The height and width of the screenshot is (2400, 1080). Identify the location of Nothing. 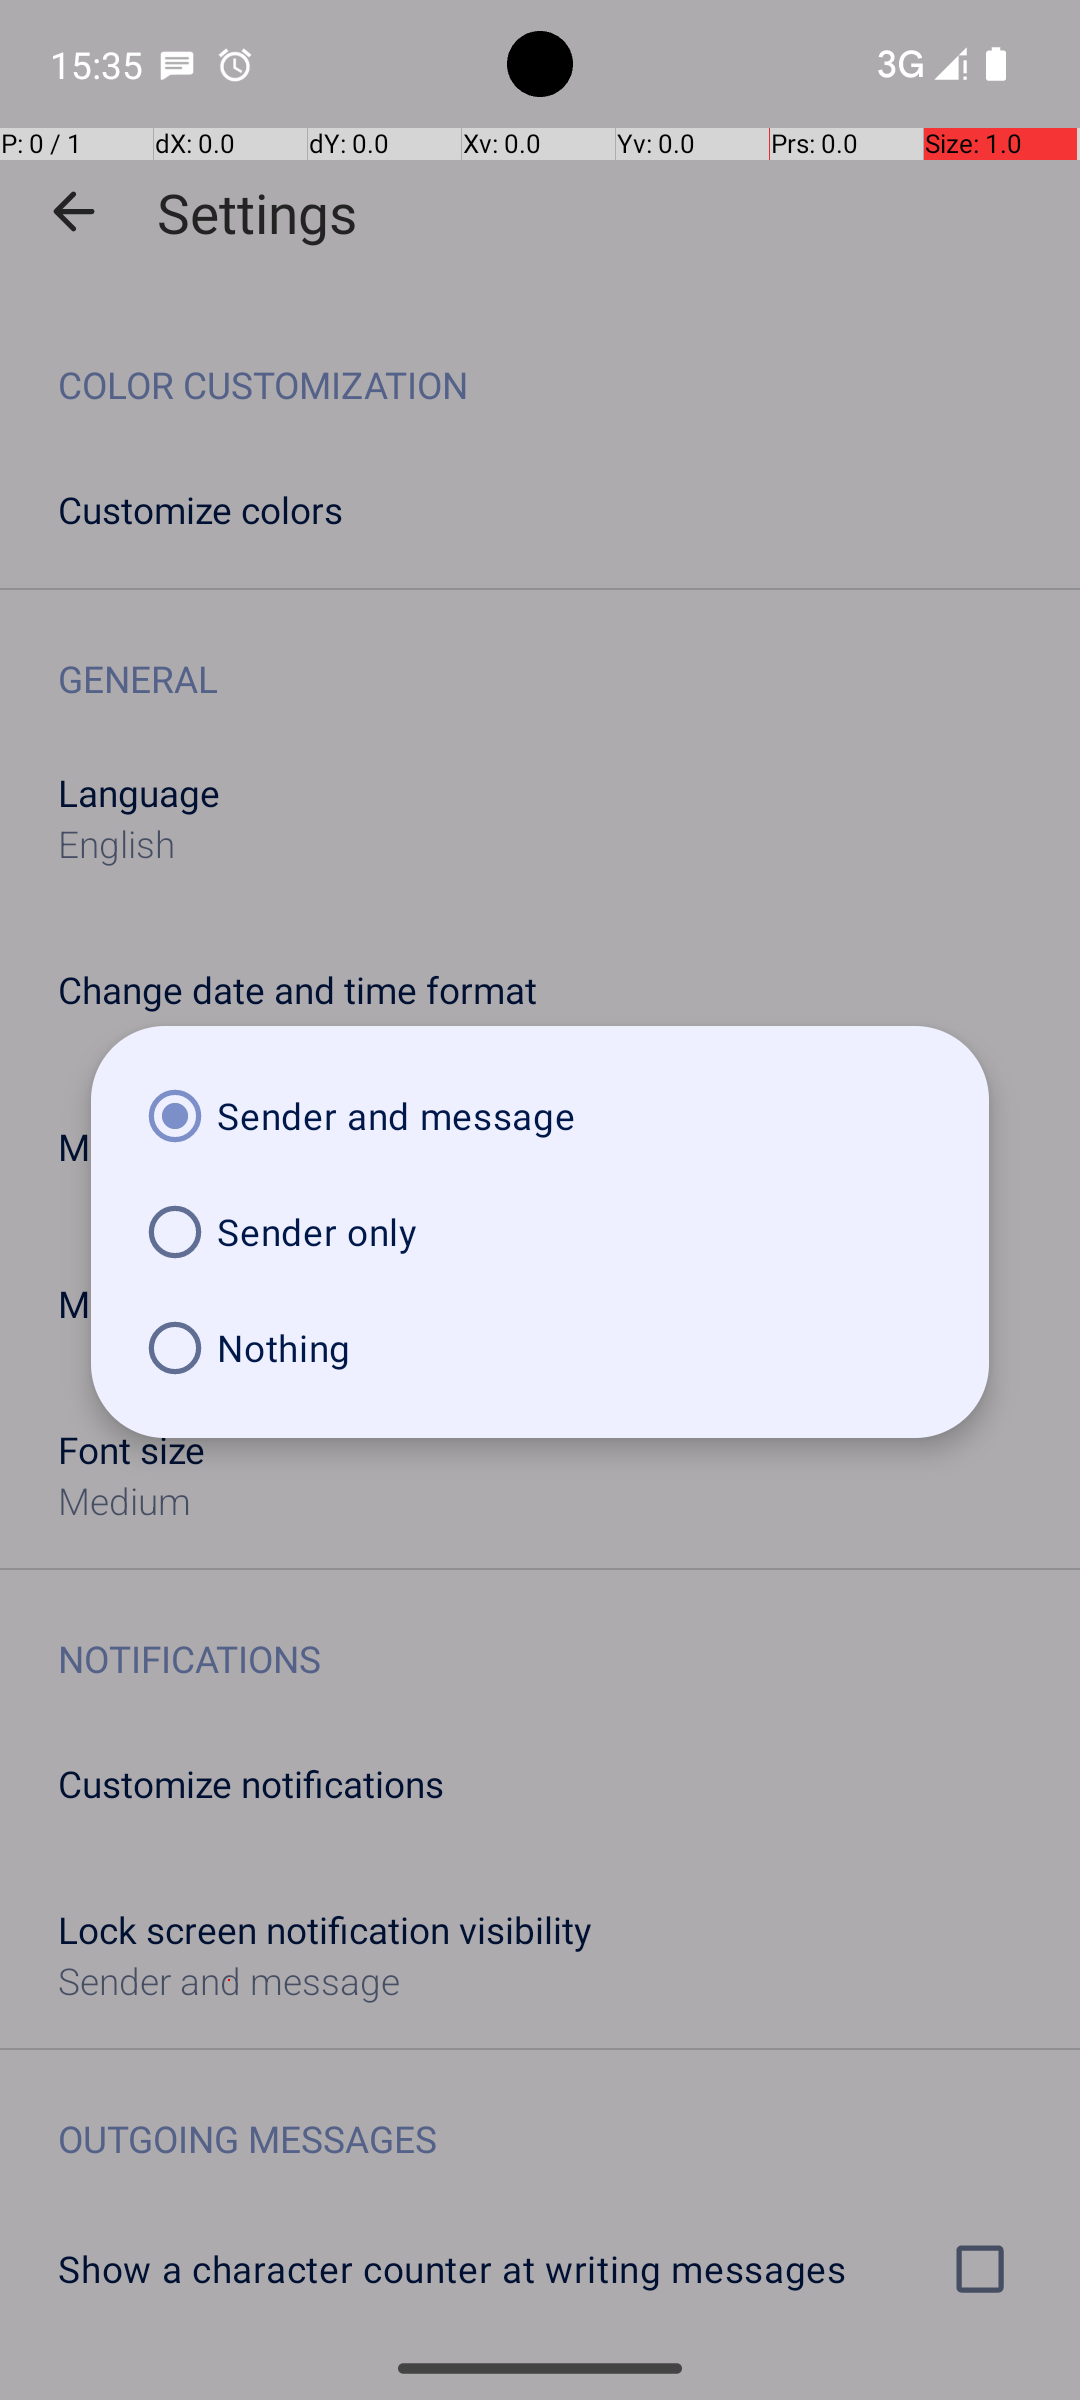
(540, 1348).